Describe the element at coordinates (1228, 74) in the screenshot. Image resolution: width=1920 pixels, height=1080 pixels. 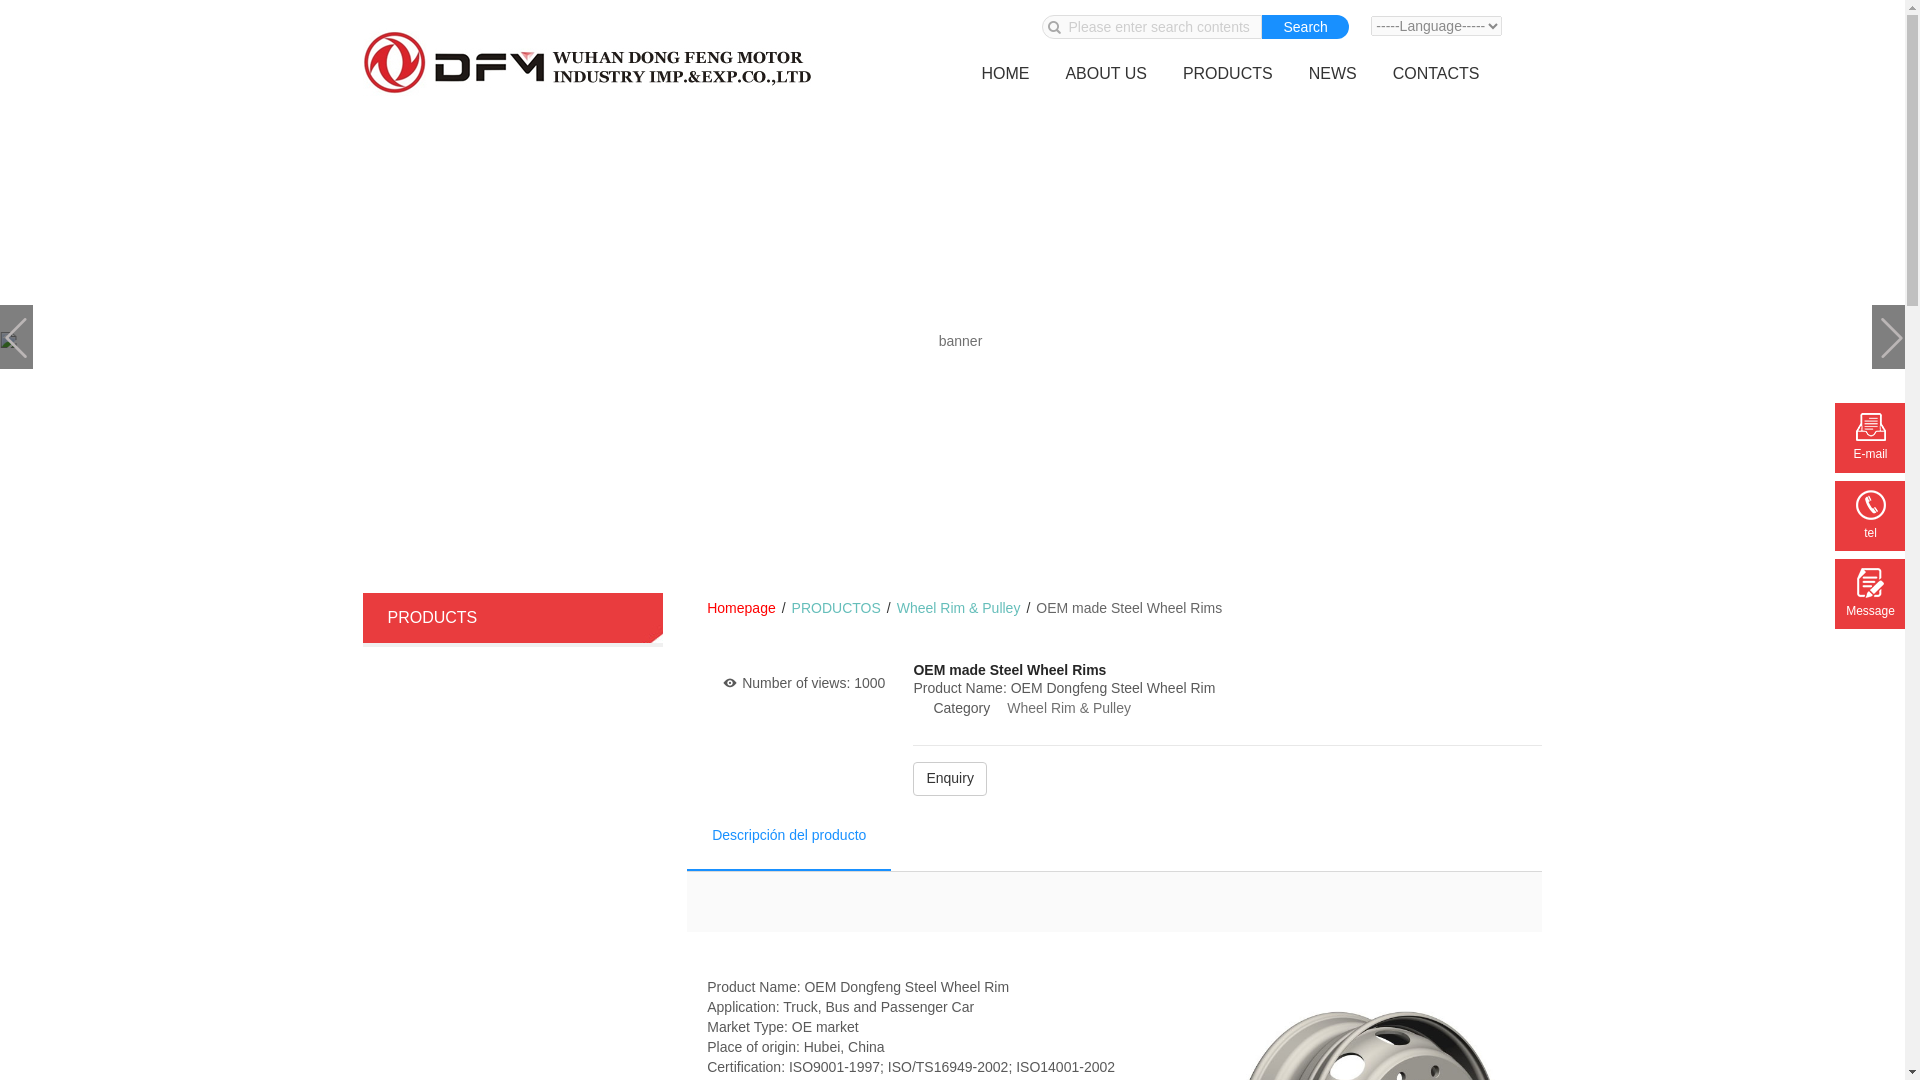
I see `PRODUCTS` at that location.